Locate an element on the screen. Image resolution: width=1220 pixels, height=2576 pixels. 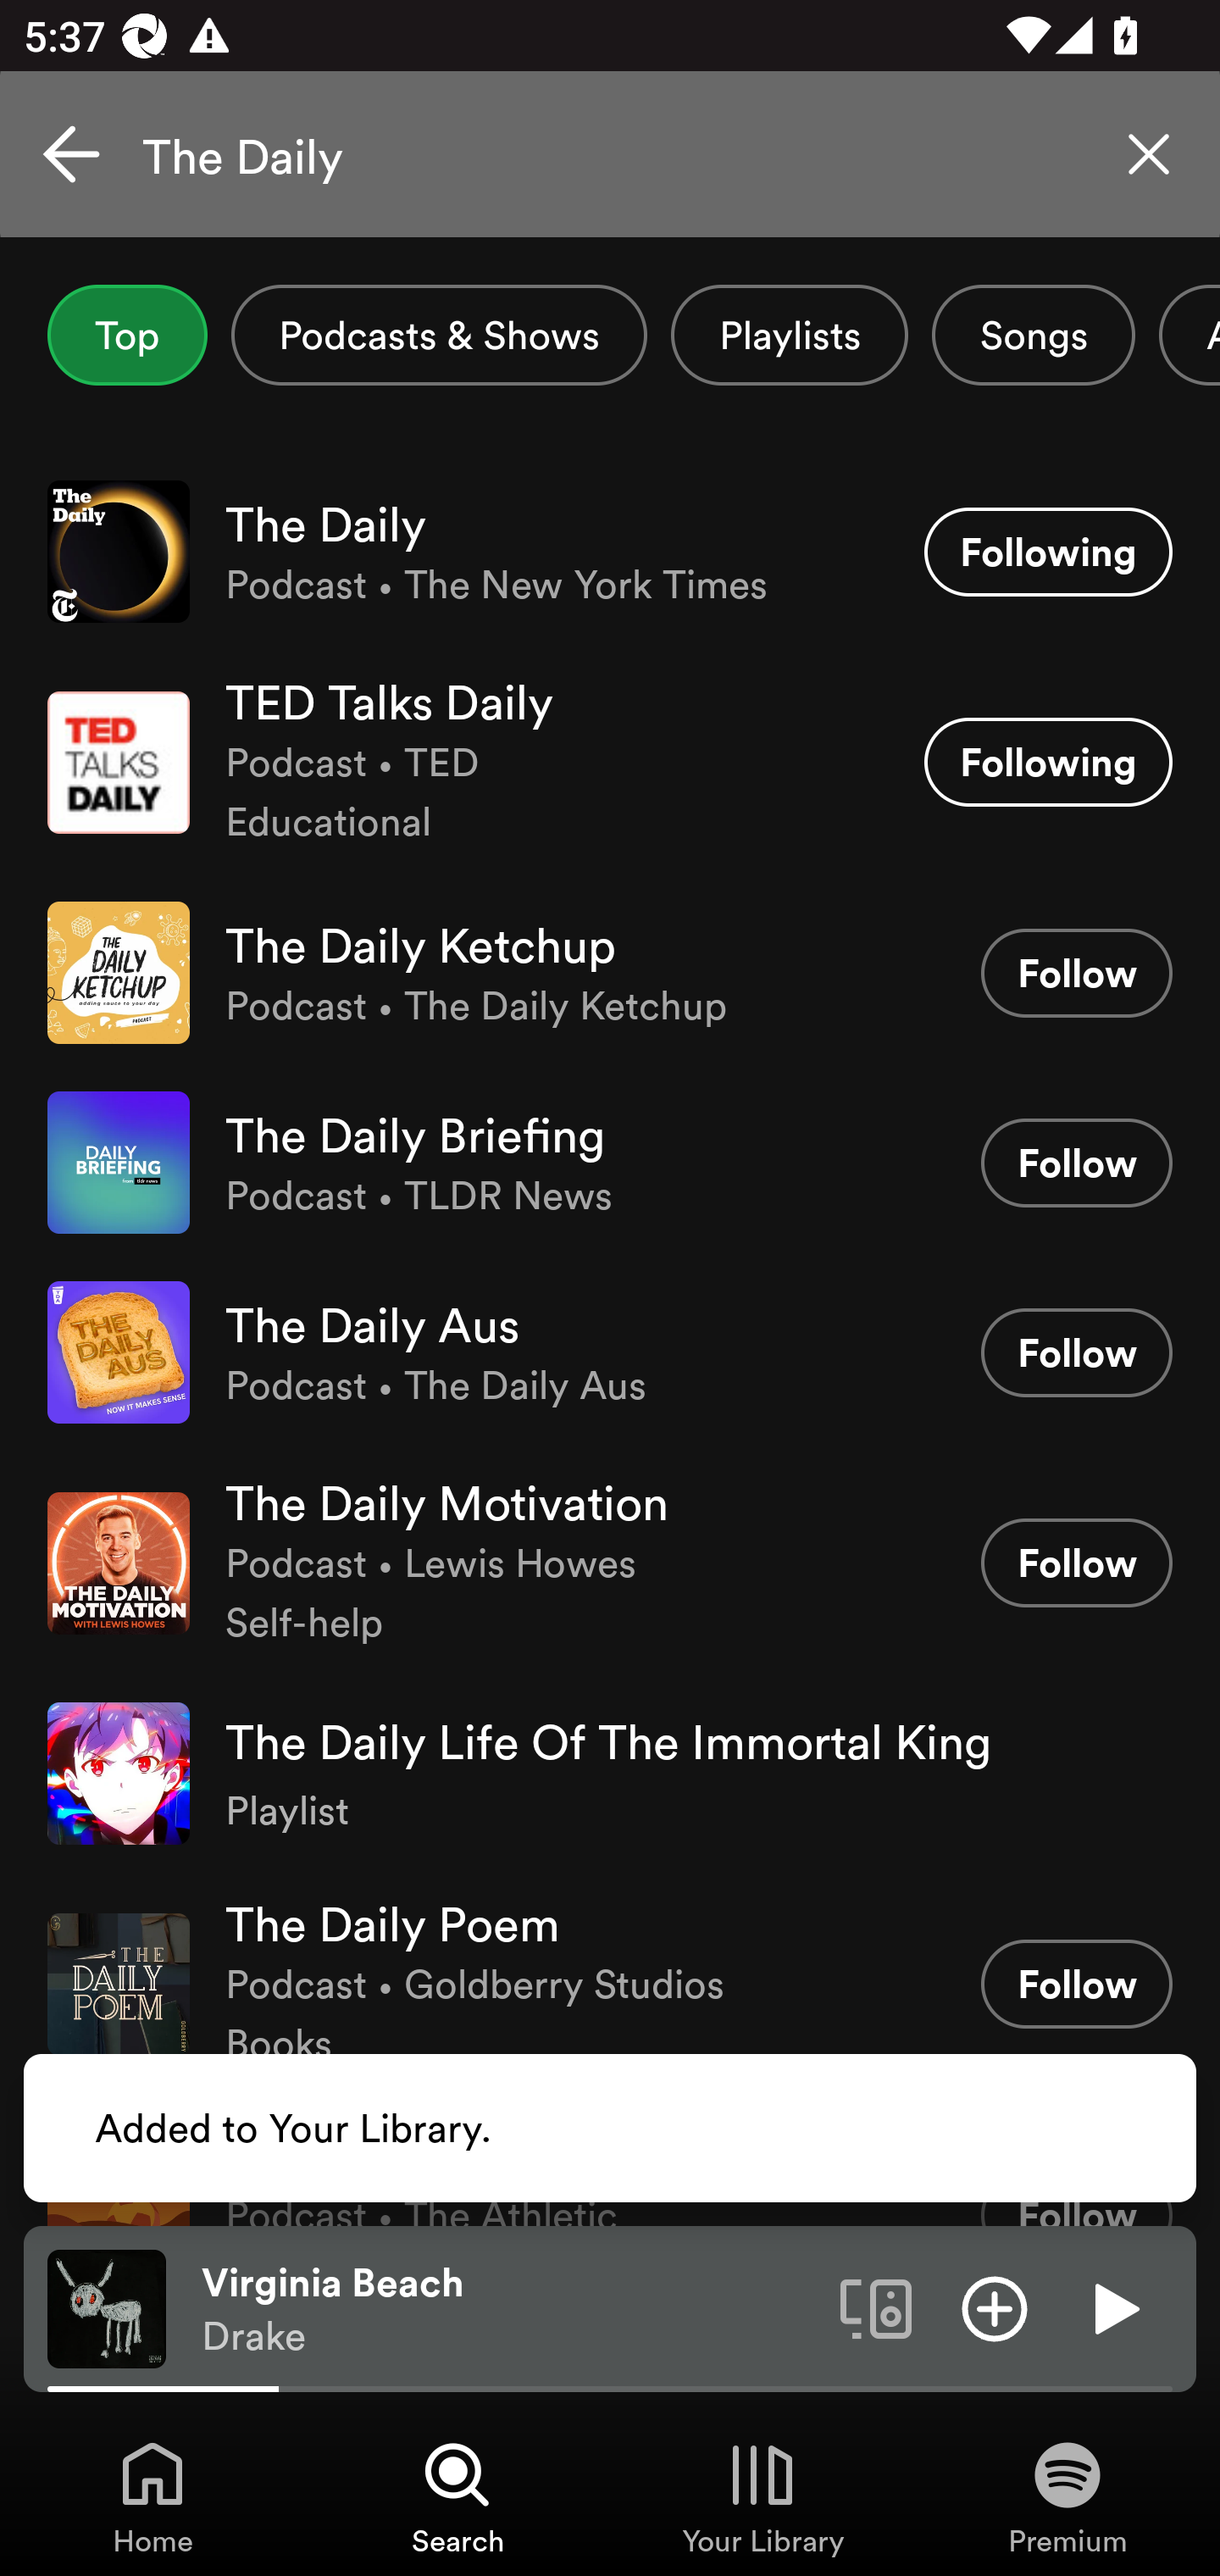
Follow is located at coordinates (1076, 1562).